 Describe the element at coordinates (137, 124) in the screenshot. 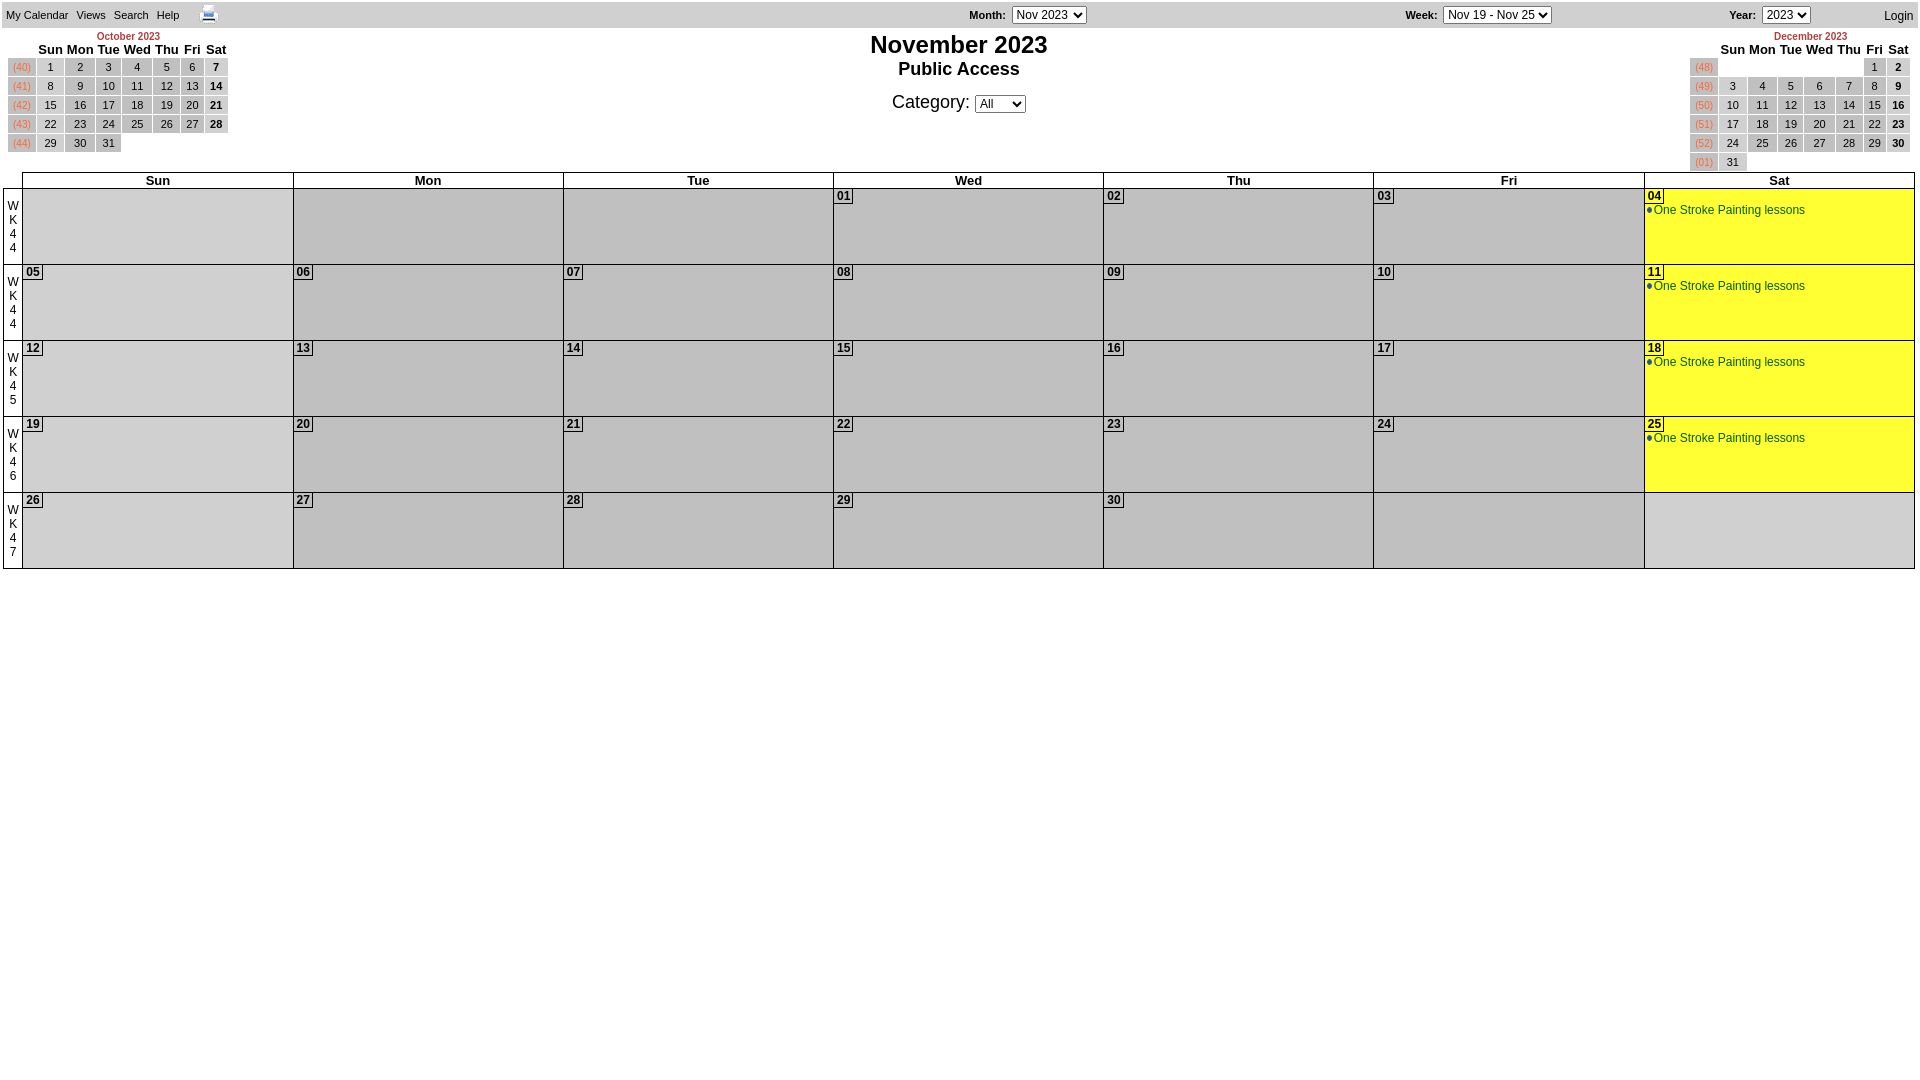

I see `25` at that location.